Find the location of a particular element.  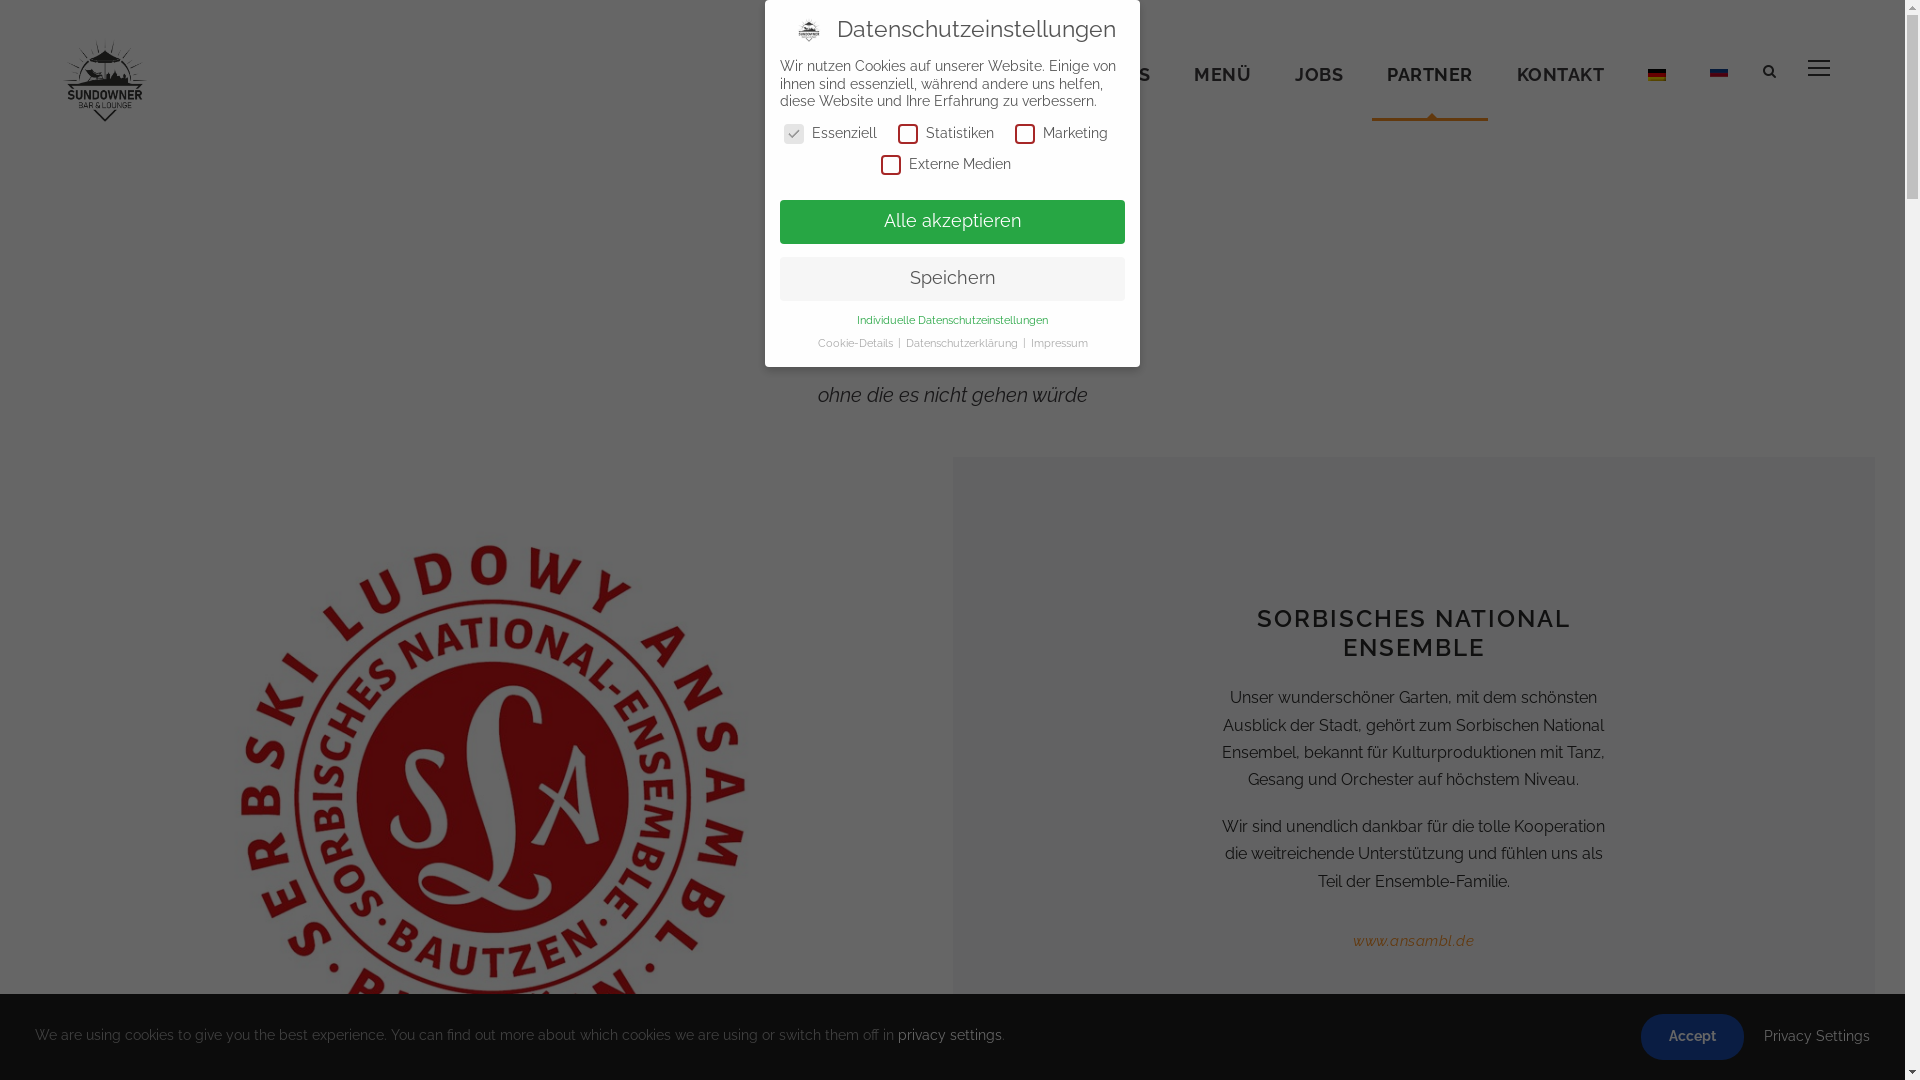

Impressum is located at coordinates (1058, 343).